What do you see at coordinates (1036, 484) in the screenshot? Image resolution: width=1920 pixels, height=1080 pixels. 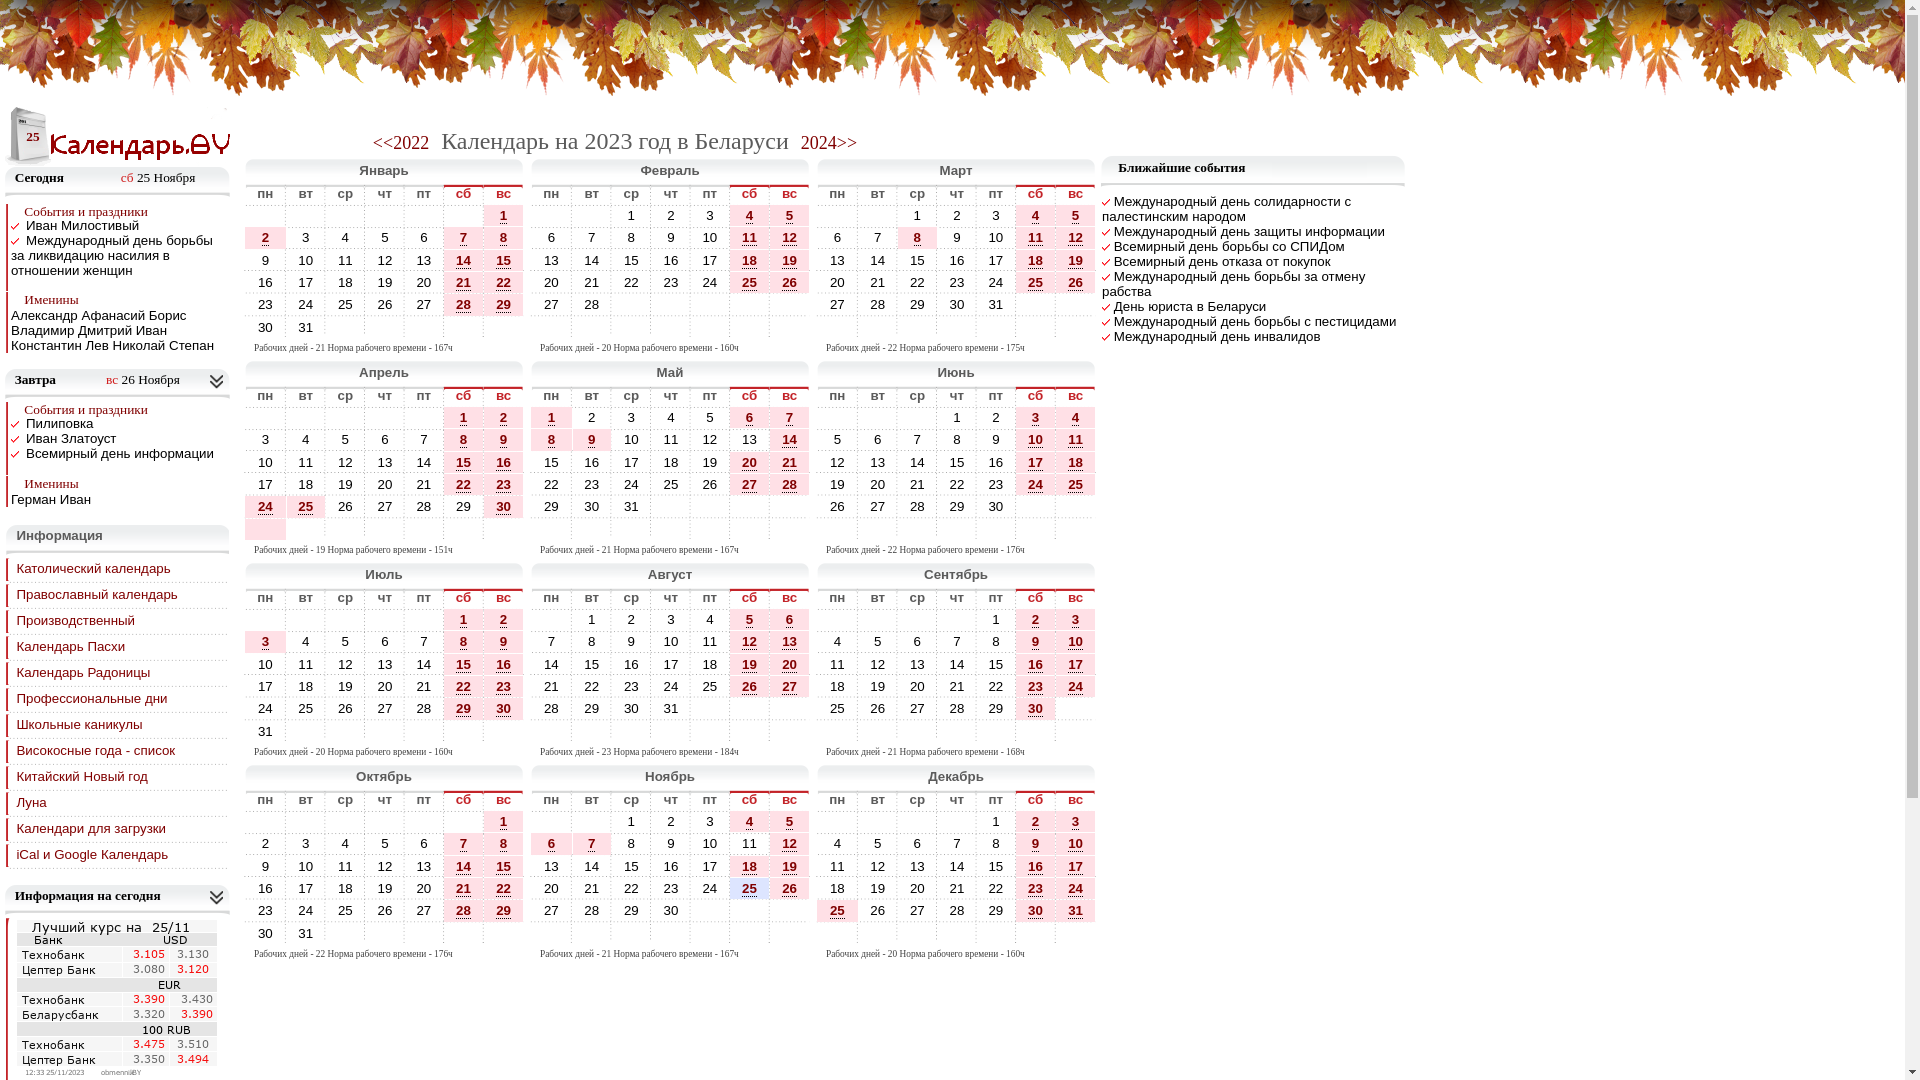 I see `24` at bounding box center [1036, 484].